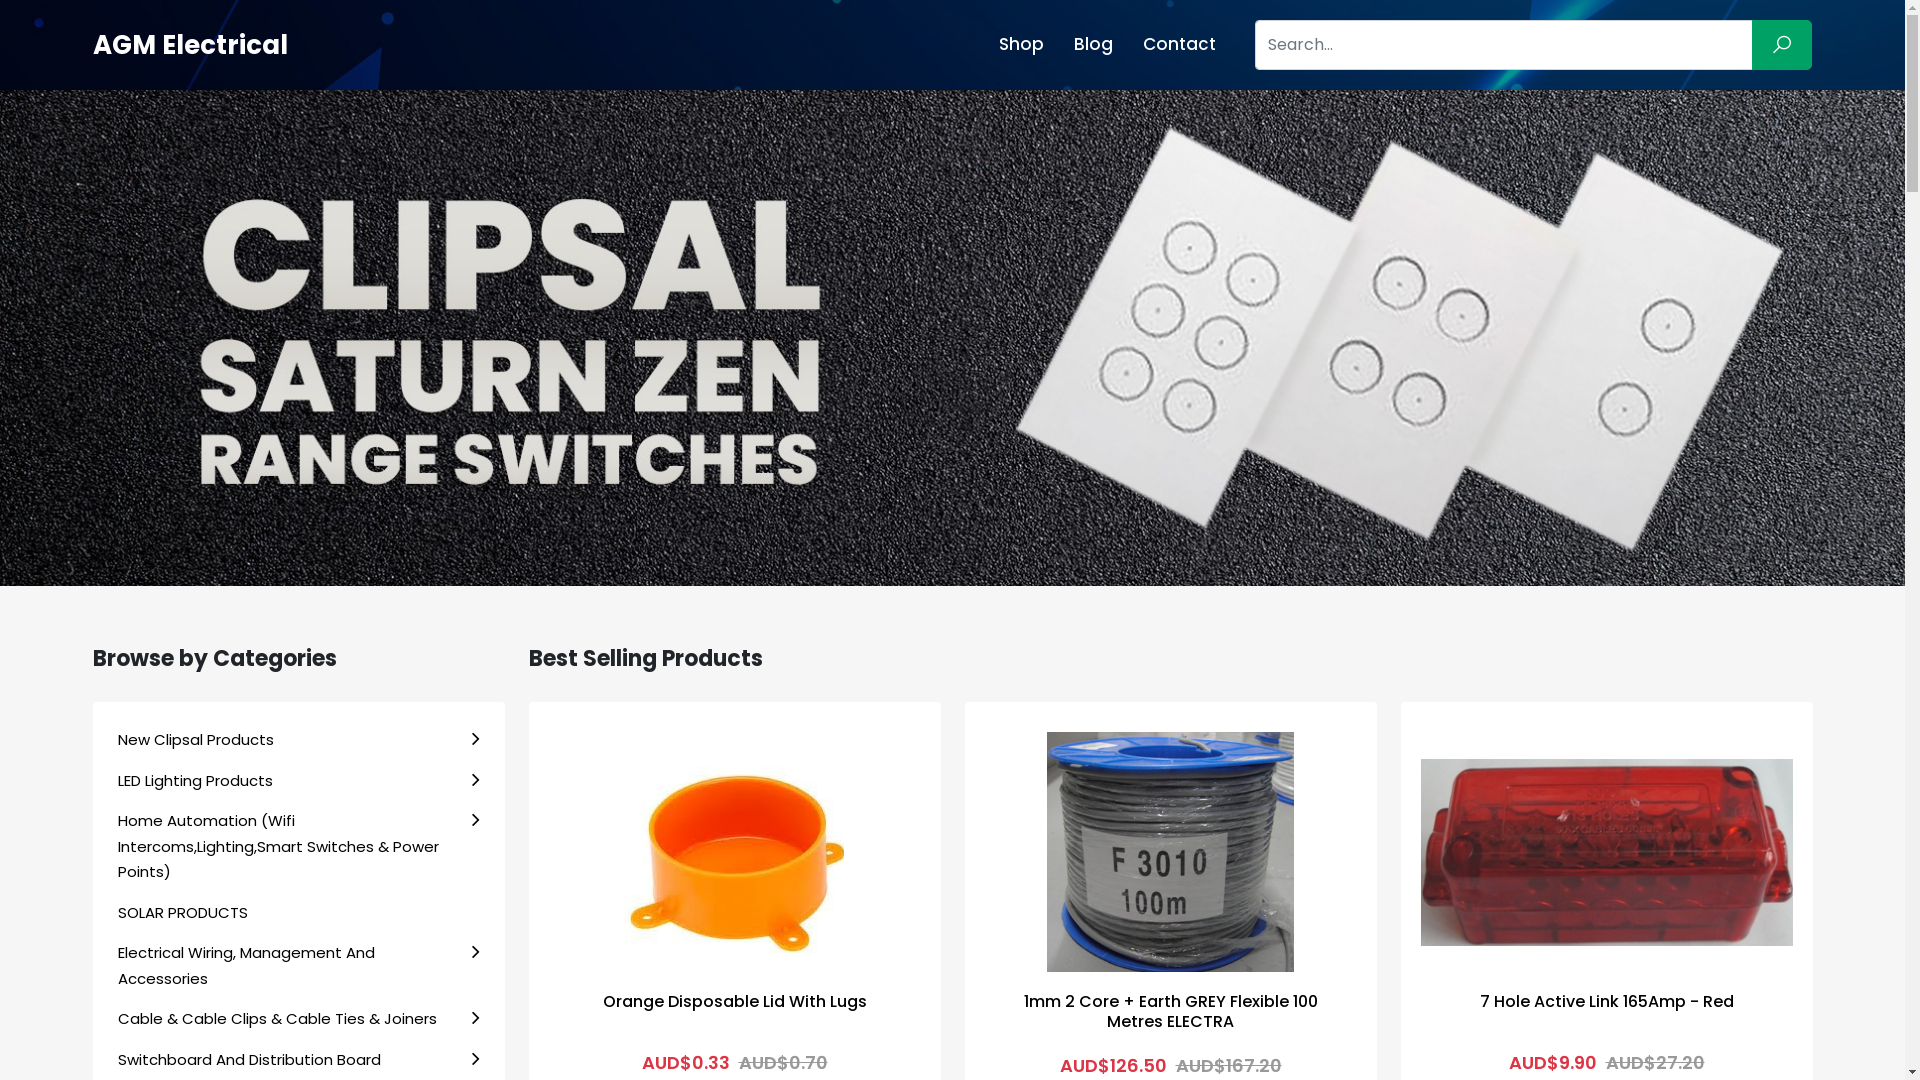 Image resolution: width=1920 pixels, height=1080 pixels. Describe the element at coordinates (299, 740) in the screenshot. I see `New Clipsal Products` at that location.